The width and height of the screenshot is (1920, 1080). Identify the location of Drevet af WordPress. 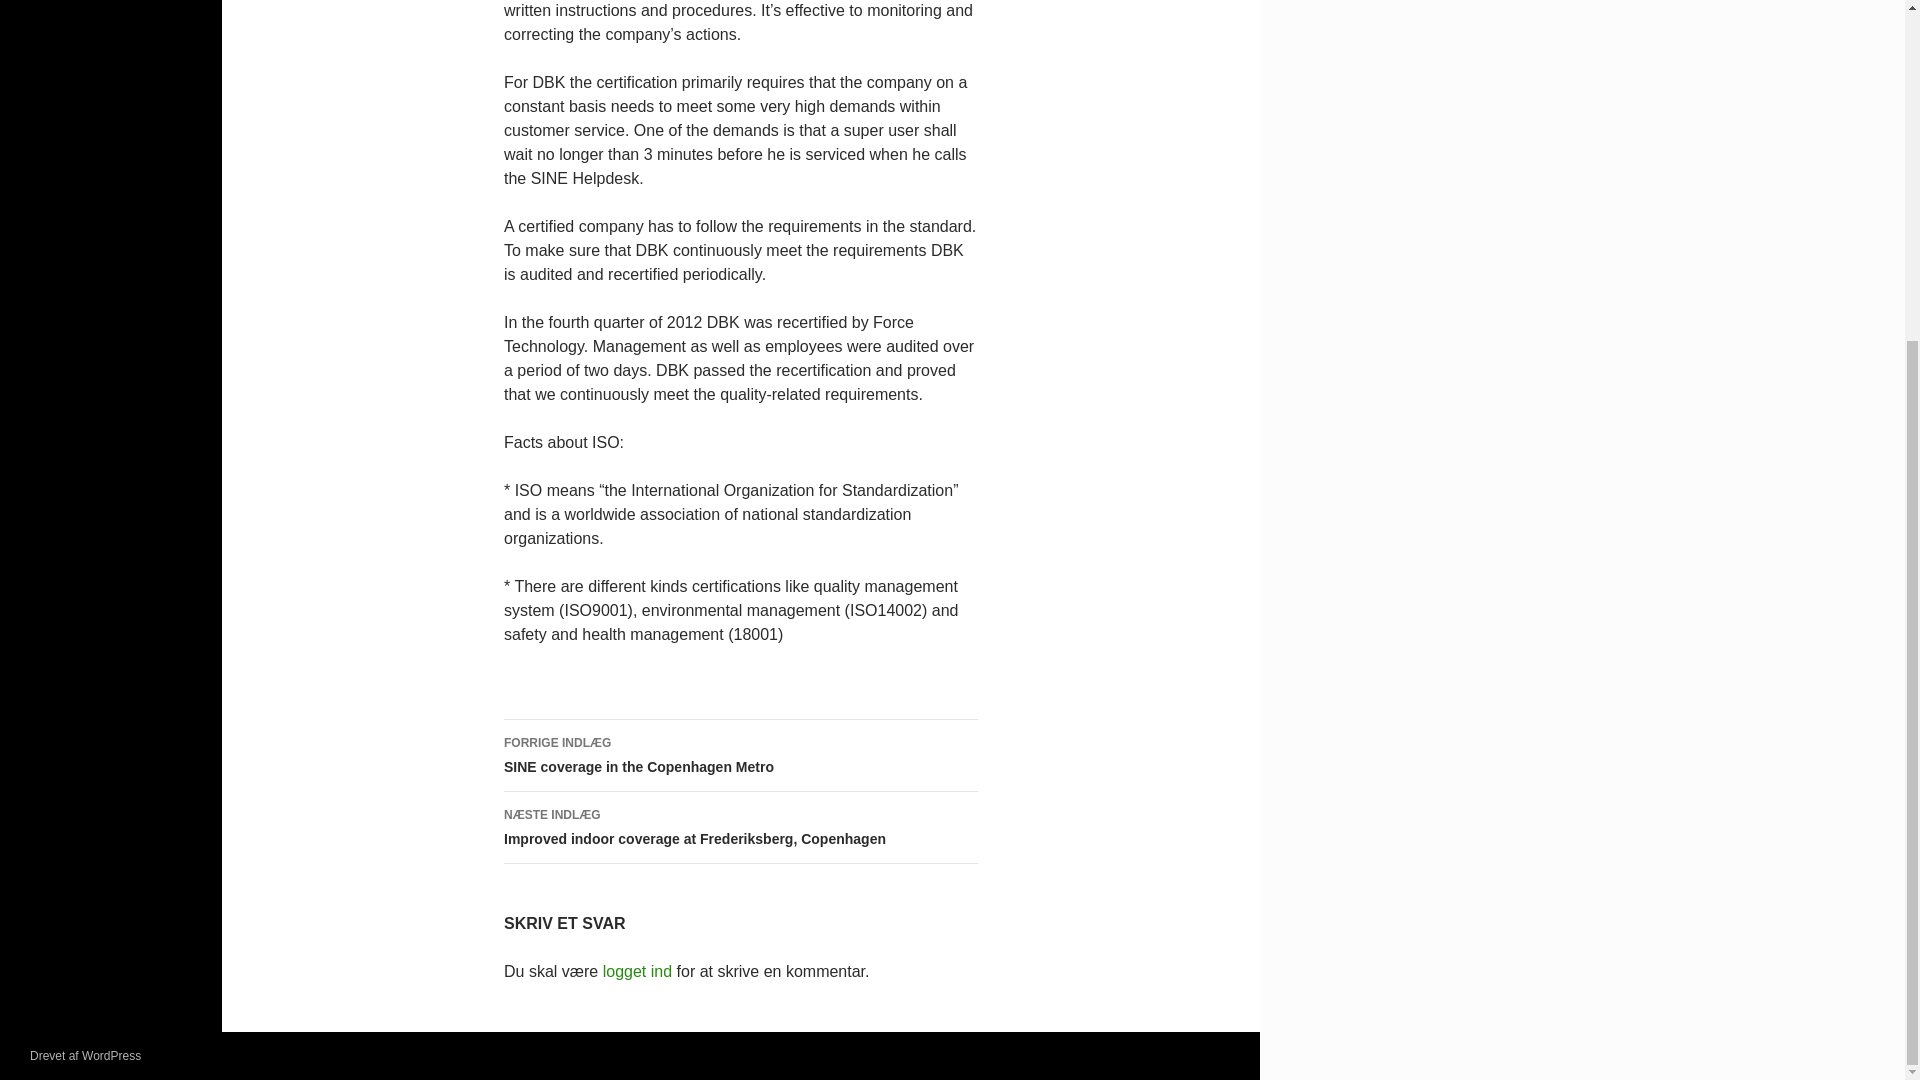
(85, 1055).